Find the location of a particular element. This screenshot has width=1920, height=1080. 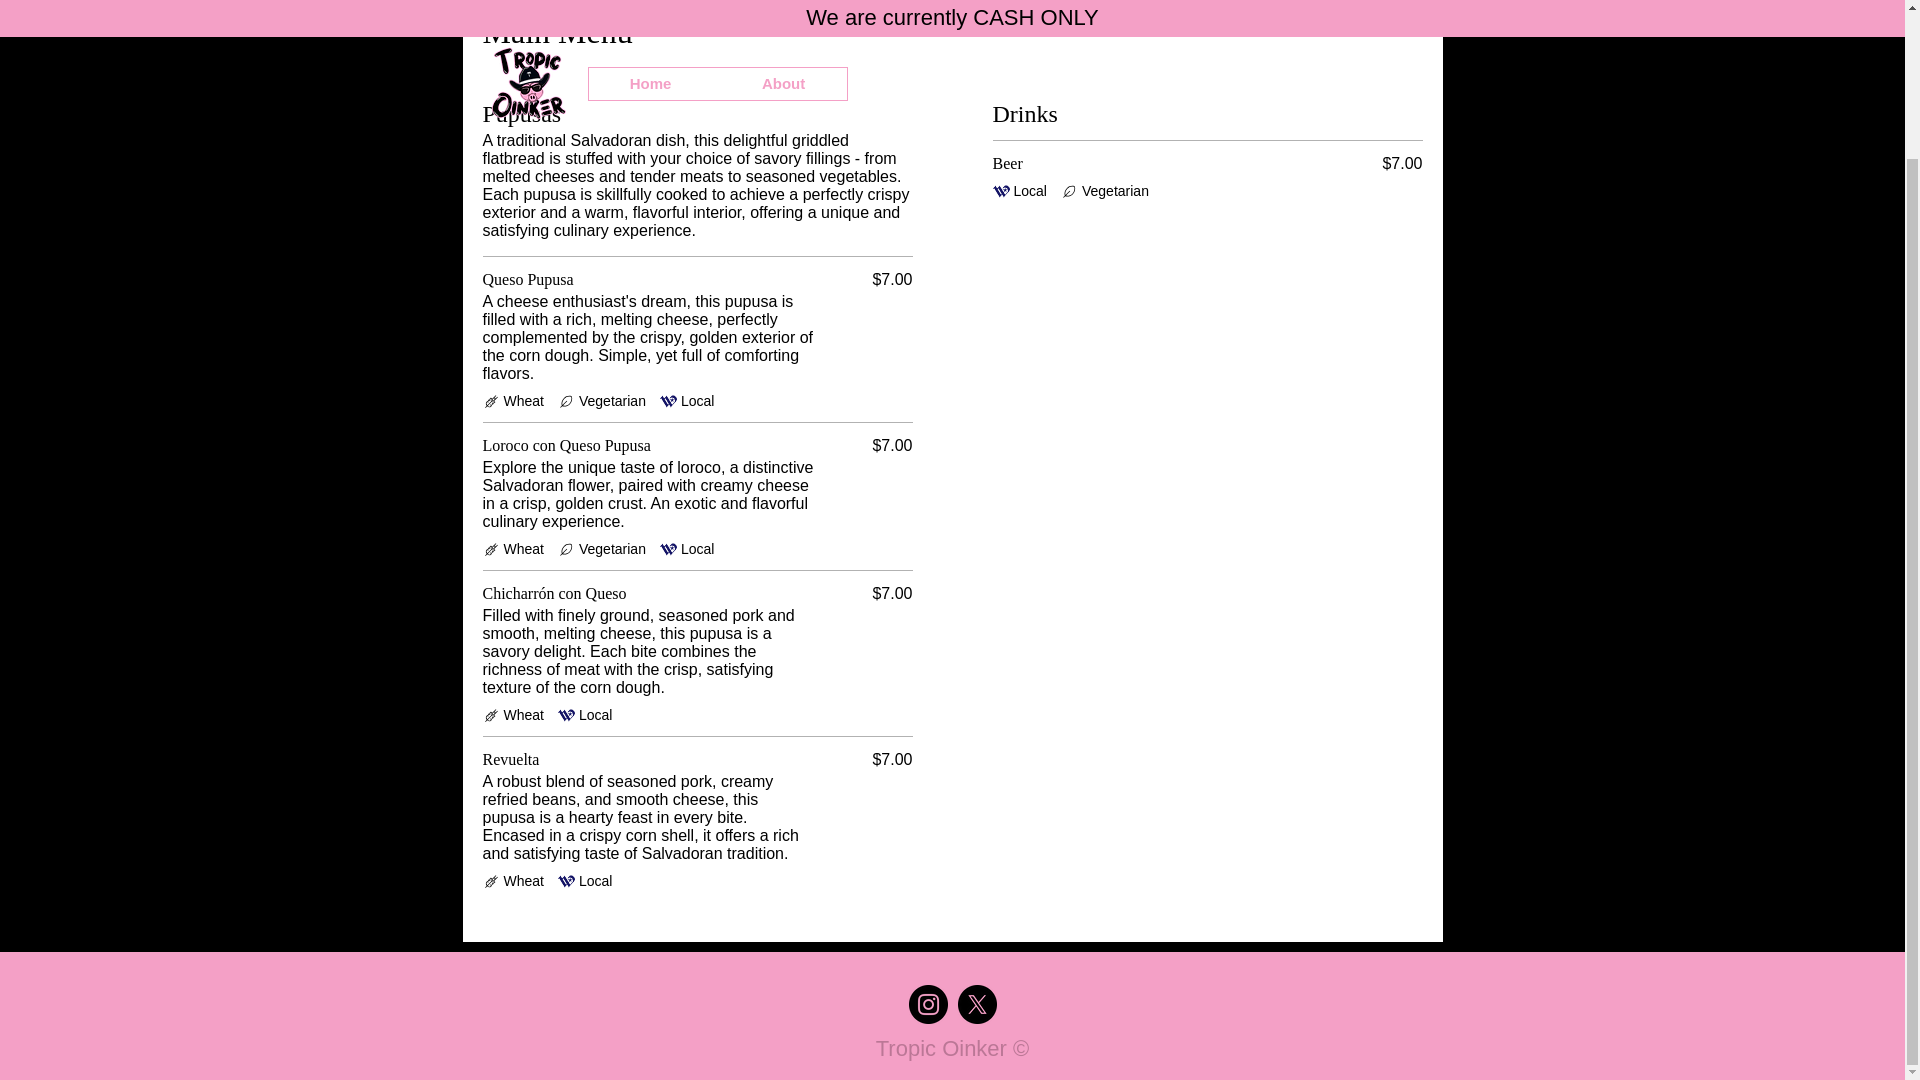

Check is located at coordinates (490, 715).